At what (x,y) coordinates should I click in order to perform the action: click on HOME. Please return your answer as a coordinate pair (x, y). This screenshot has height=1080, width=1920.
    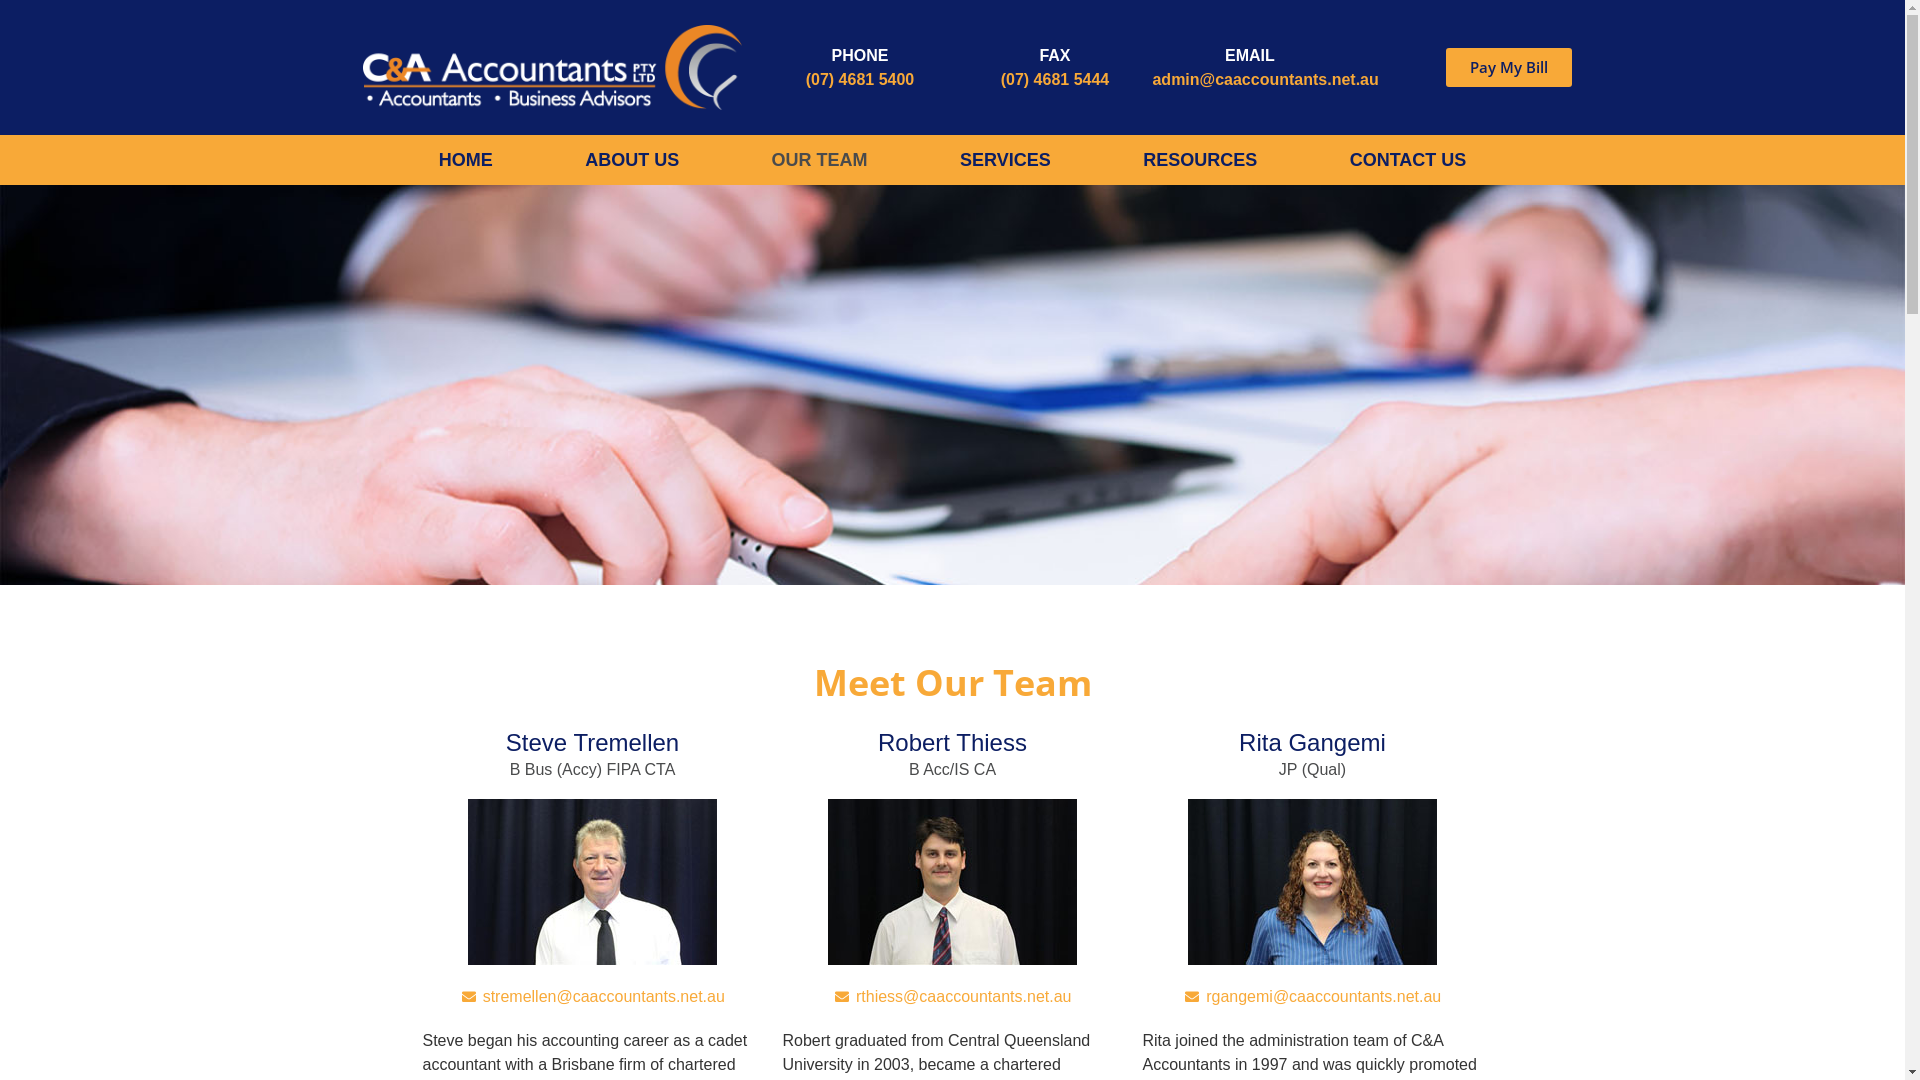
    Looking at the image, I should click on (465, 160).